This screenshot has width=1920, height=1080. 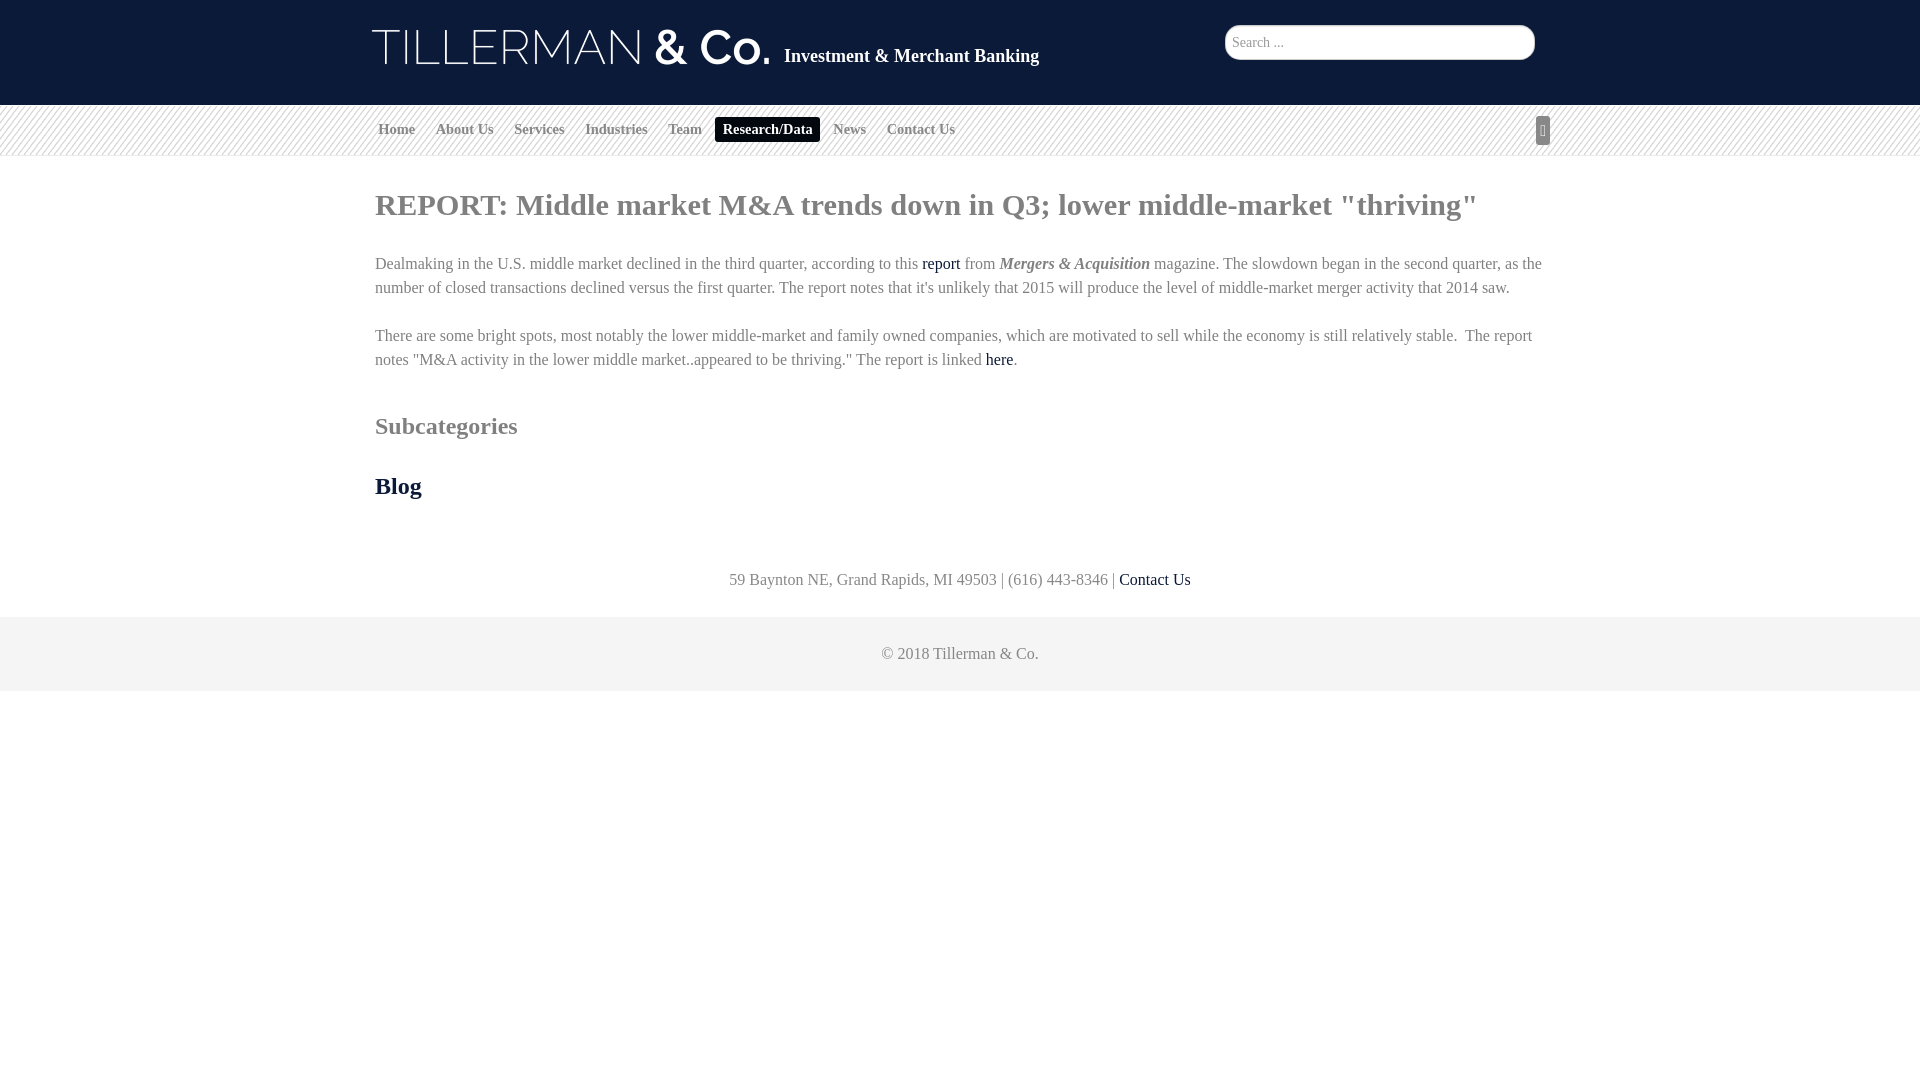 I want to click on Team, so click(x=685, y=128).